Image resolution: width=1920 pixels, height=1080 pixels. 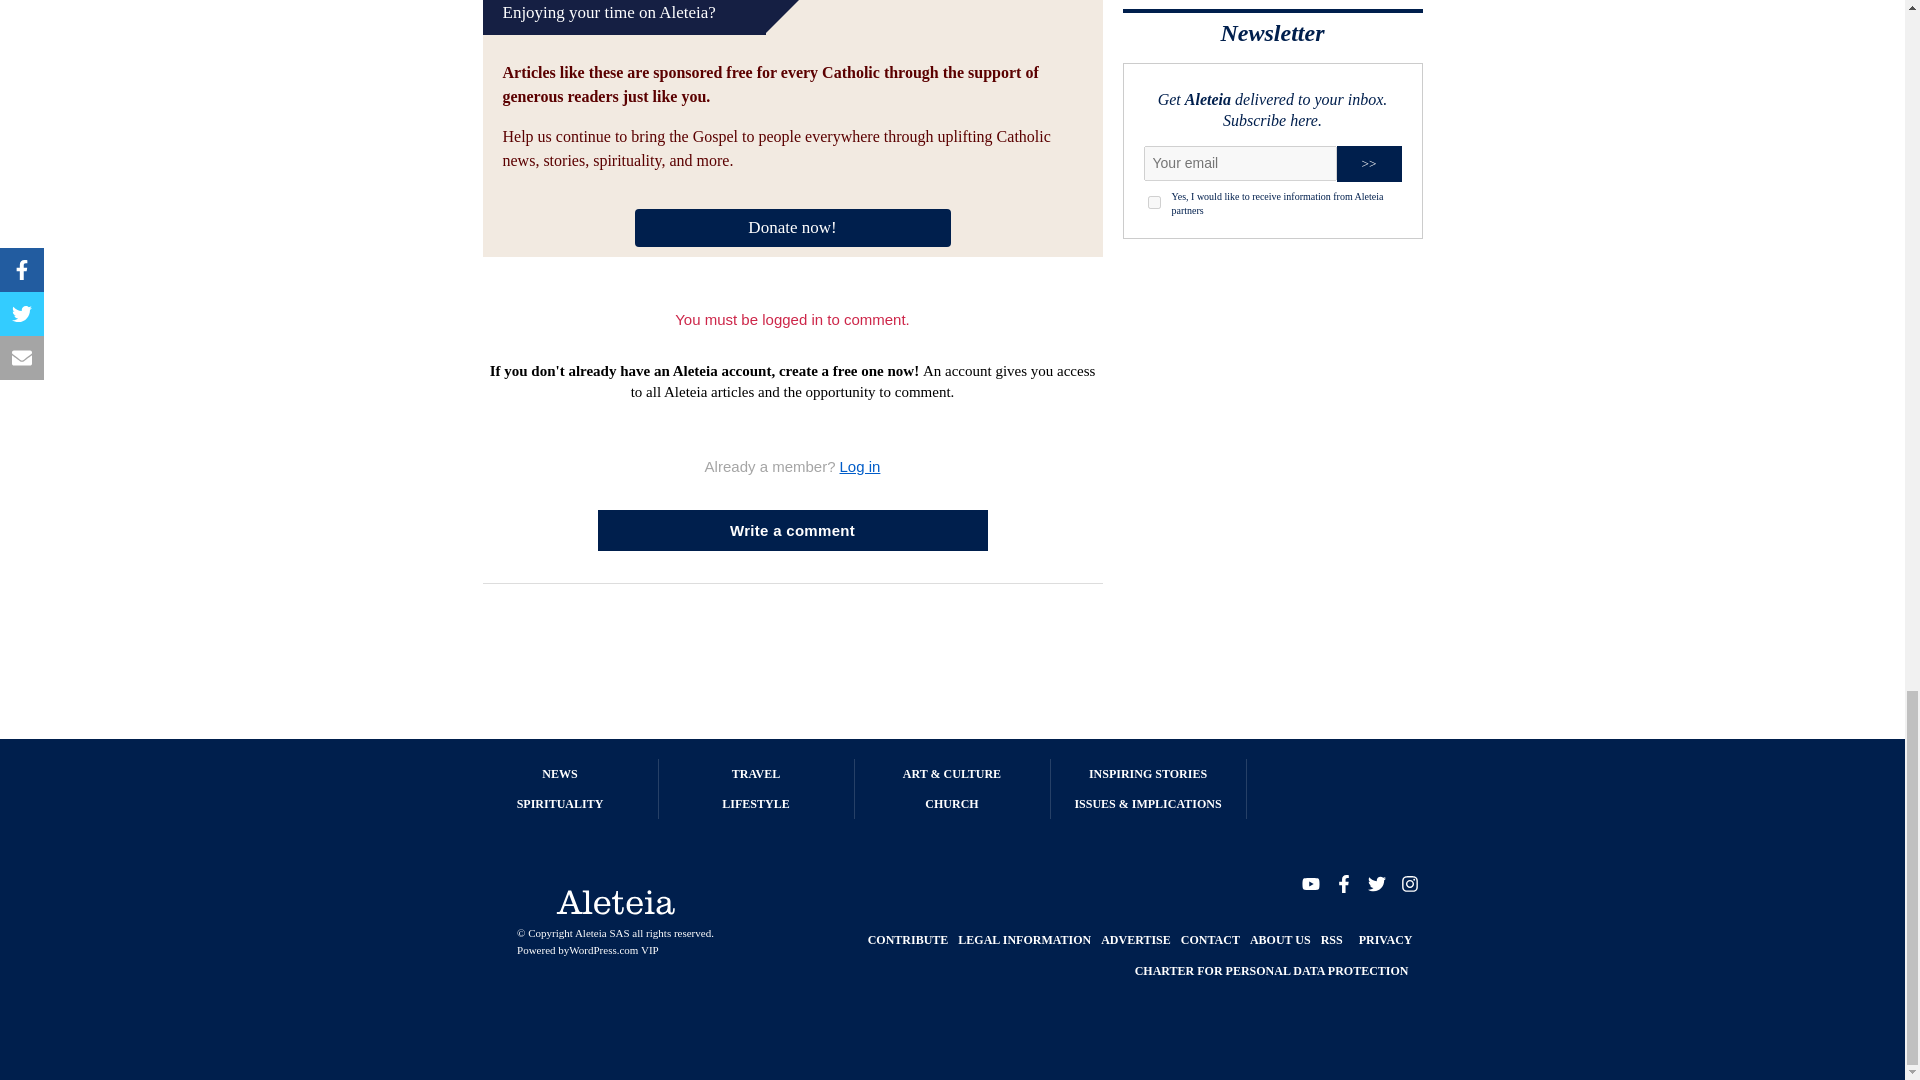 What do you see at coordinates (1408, 882) in the screenshot?
I see `social-ig-footer` at bounding box center [1408, 882].